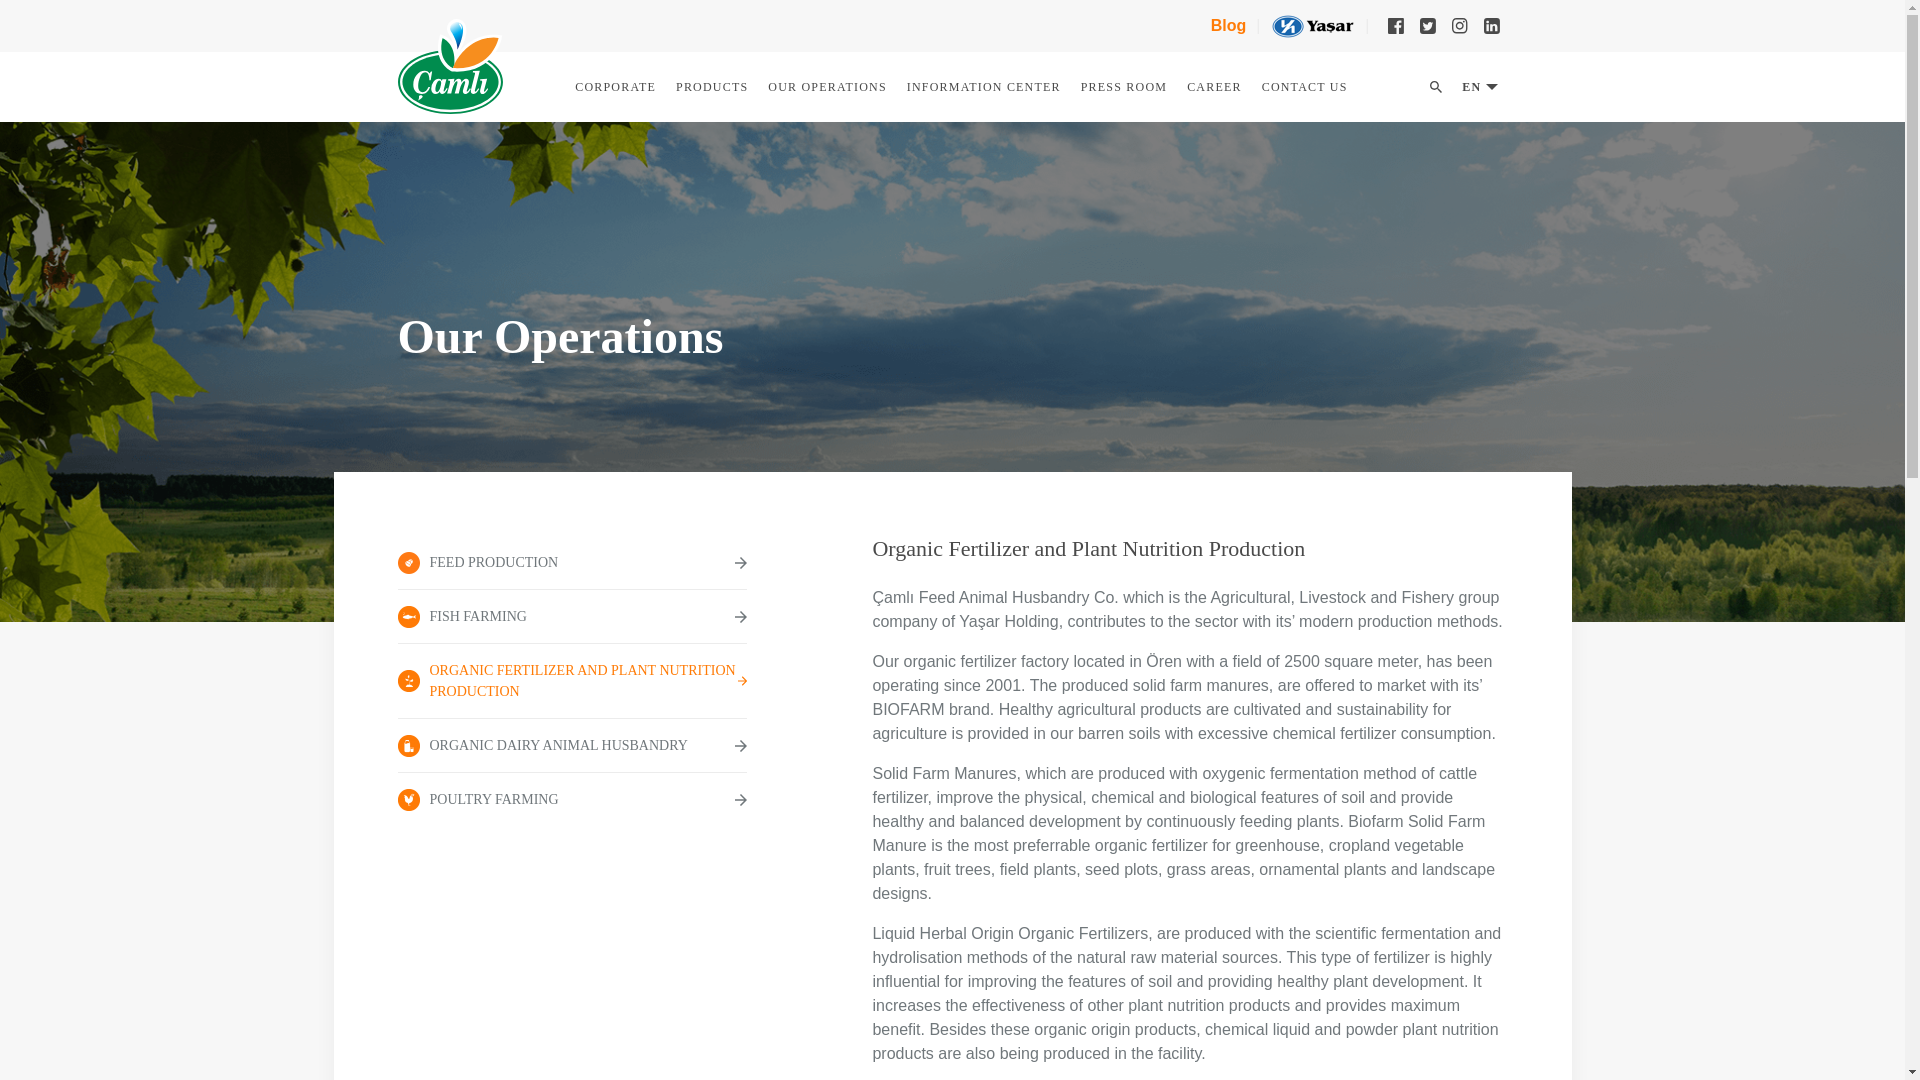  What do you see at coordinates (1427, 26) in the screenshot?
I see `Twitter` at bounding box center [1427, 26].